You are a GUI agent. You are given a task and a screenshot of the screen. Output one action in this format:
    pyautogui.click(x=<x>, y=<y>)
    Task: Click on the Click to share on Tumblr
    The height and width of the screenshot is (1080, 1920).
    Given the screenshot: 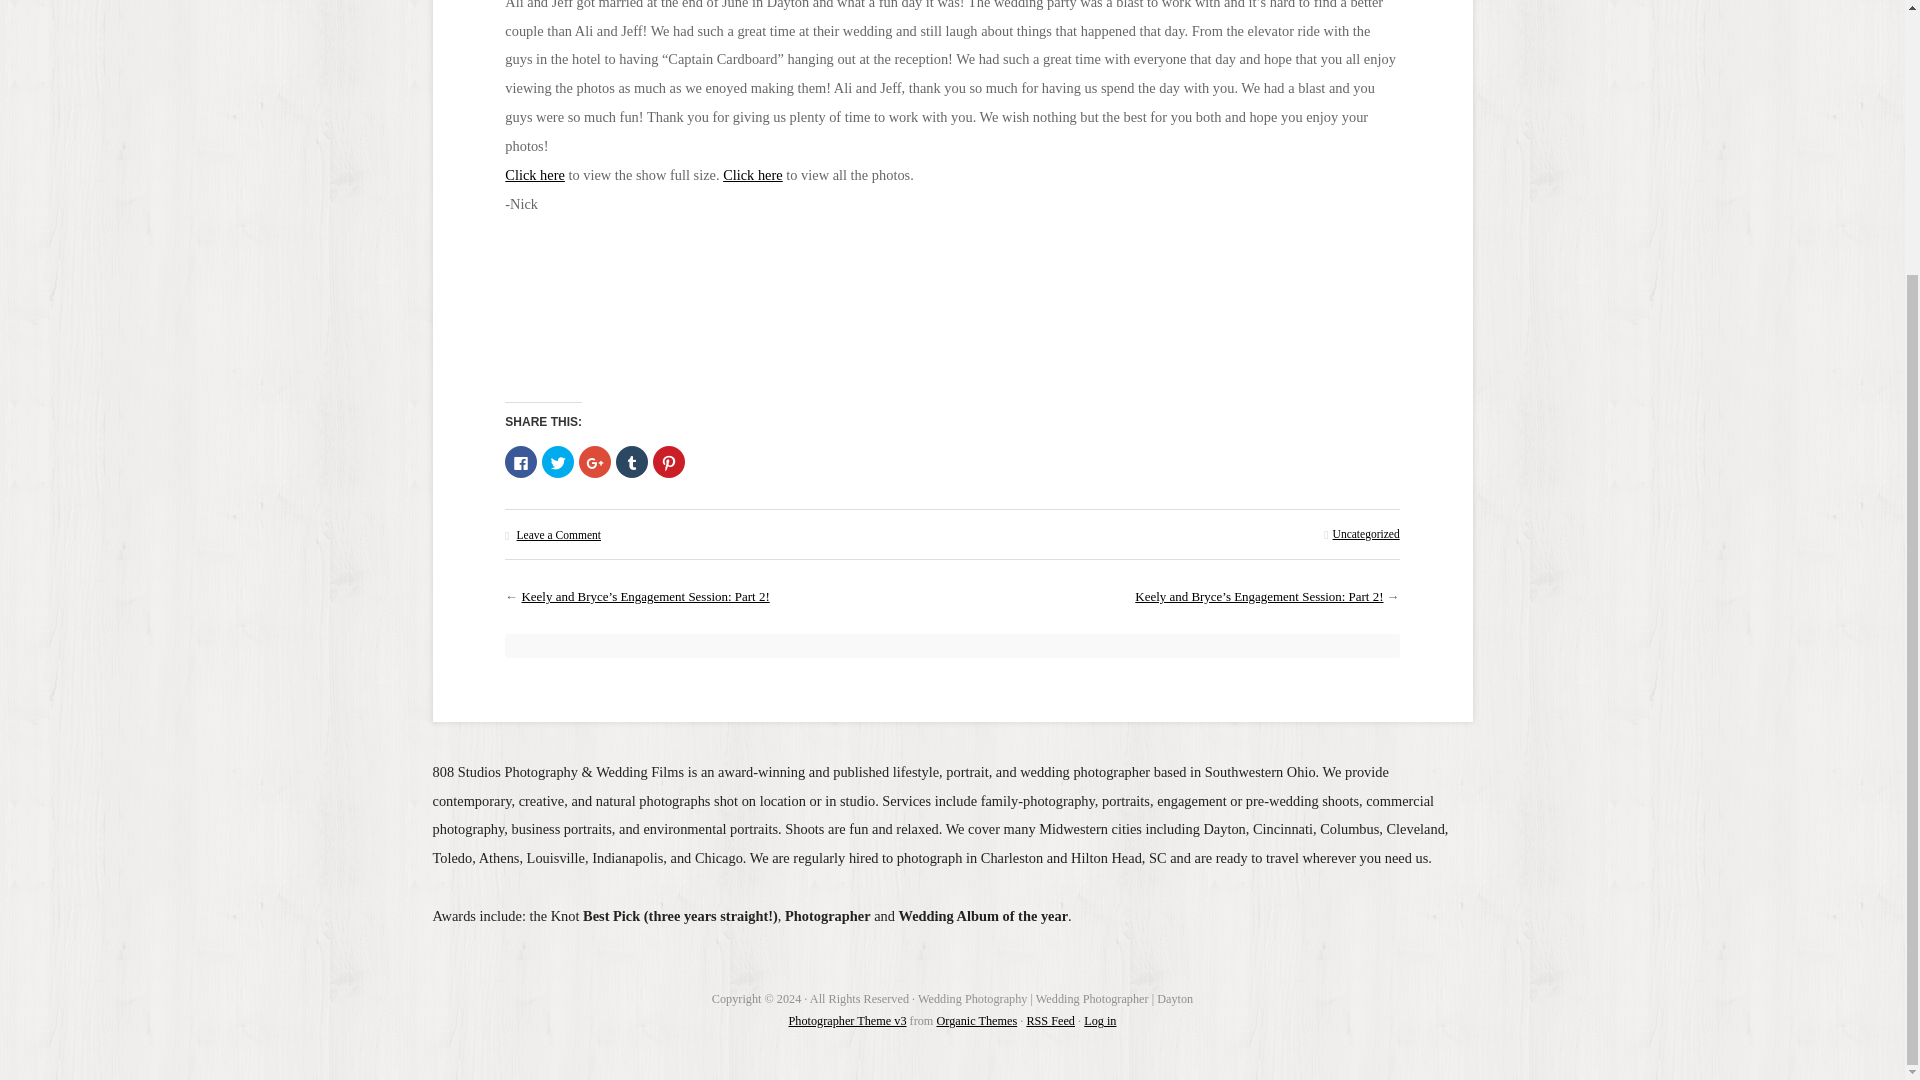 What is the action you would take?
    pyautogui.click(x=632, y=462)
    